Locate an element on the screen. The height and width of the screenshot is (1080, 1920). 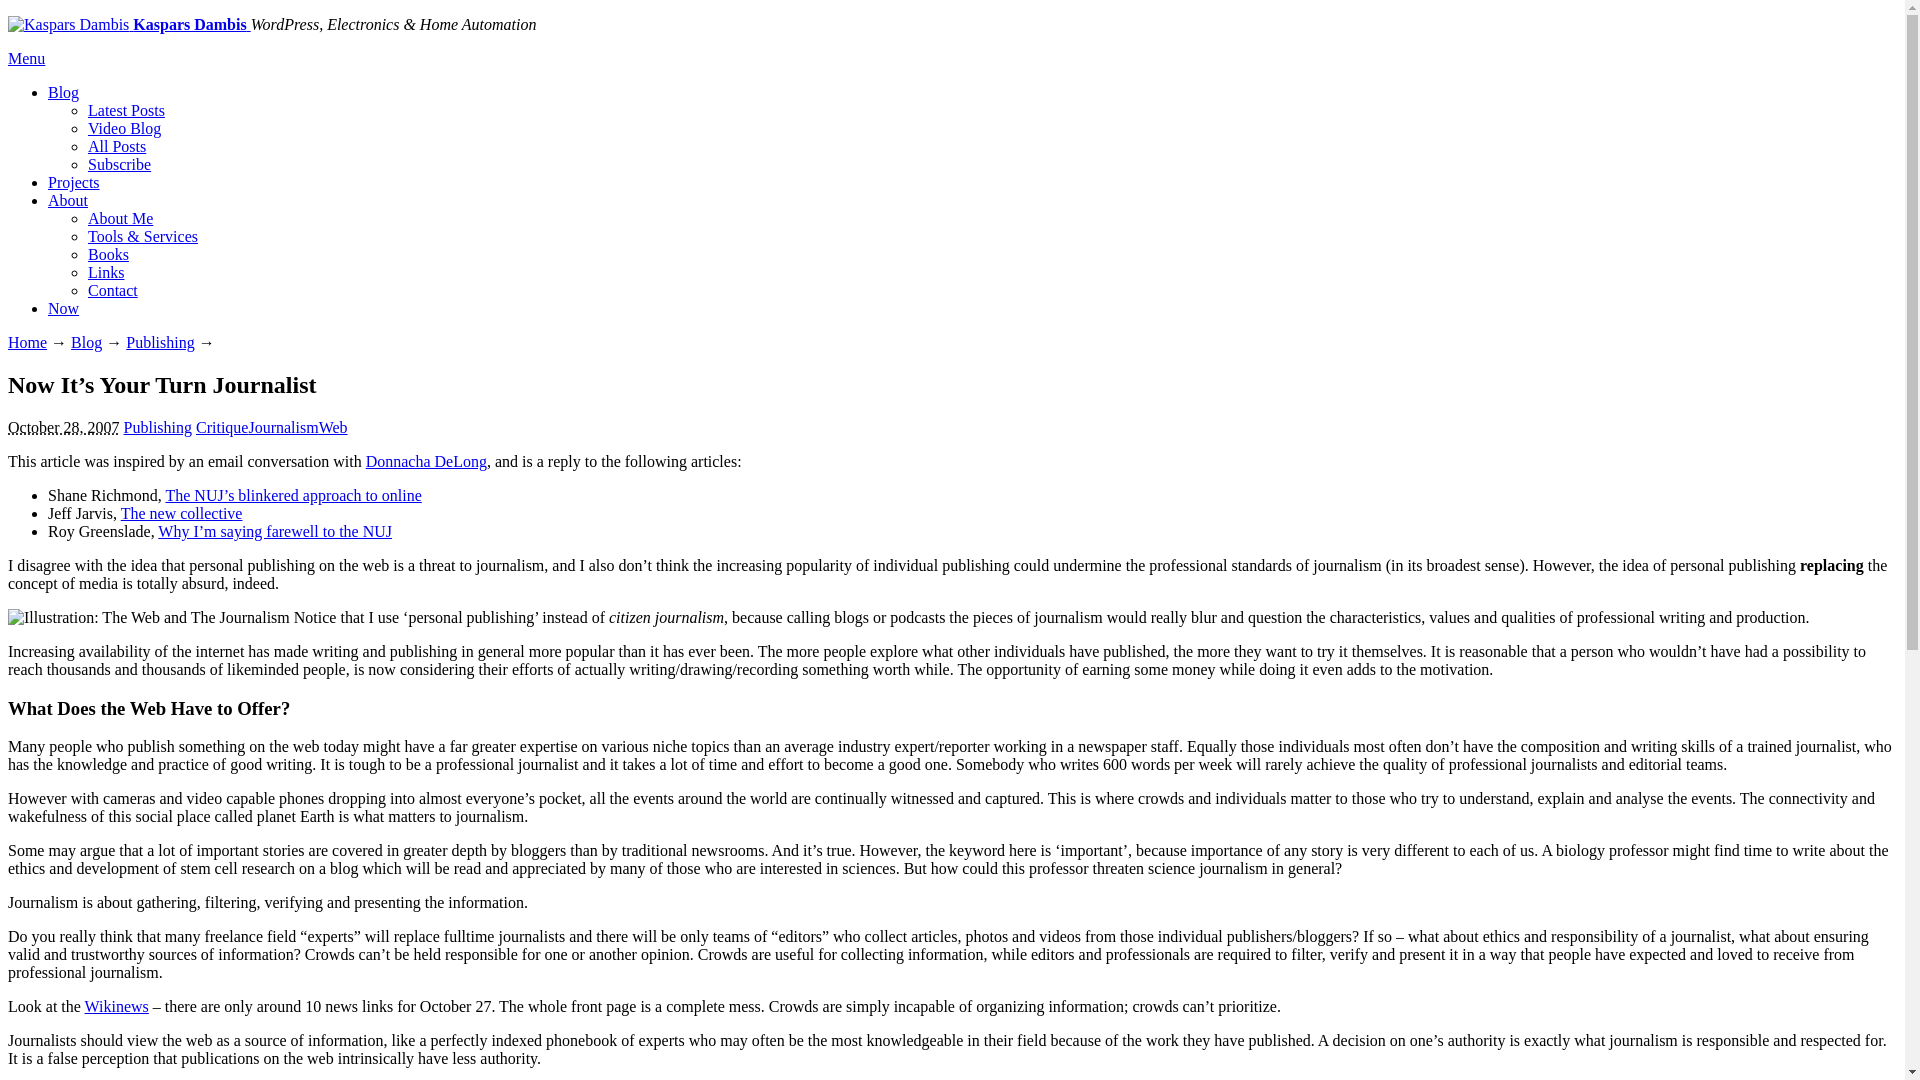
All Posts is located at coordinates (116, 146).